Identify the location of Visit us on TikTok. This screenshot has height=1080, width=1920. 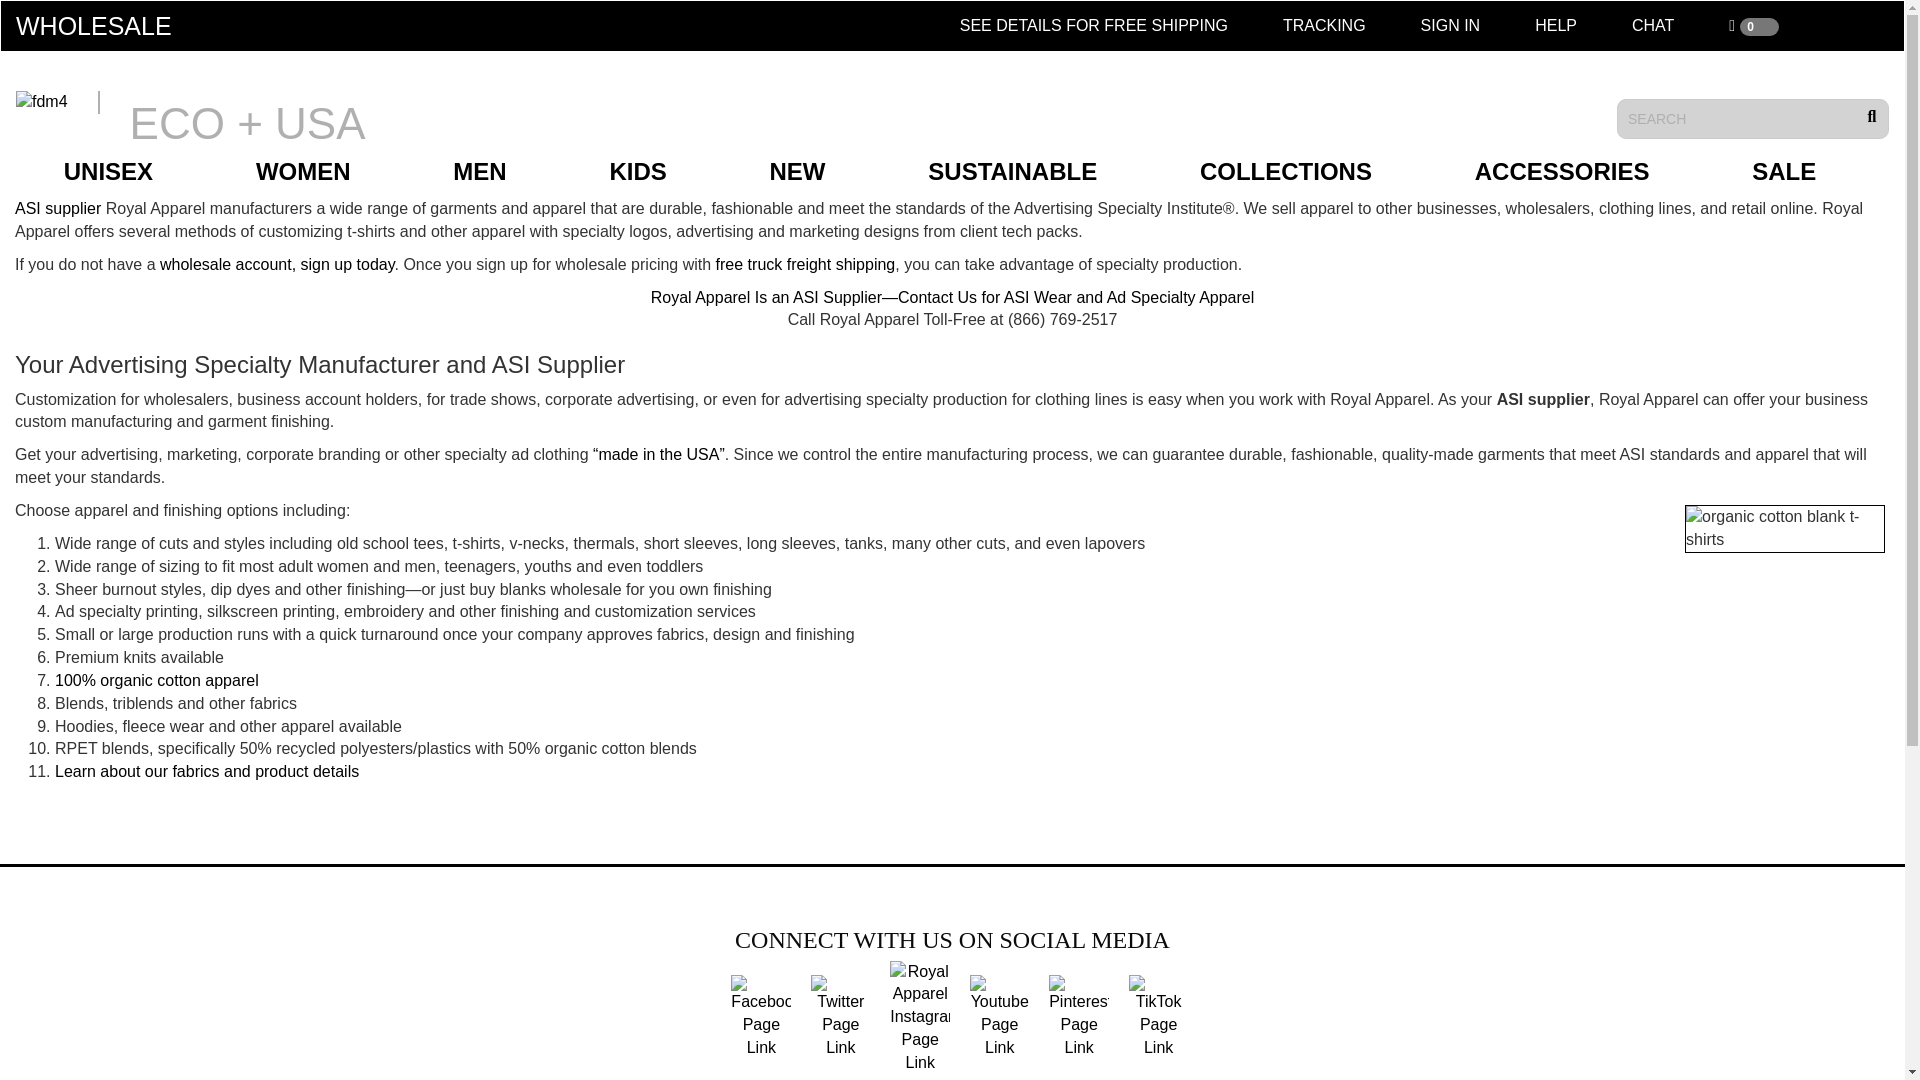
(1158, 1016).